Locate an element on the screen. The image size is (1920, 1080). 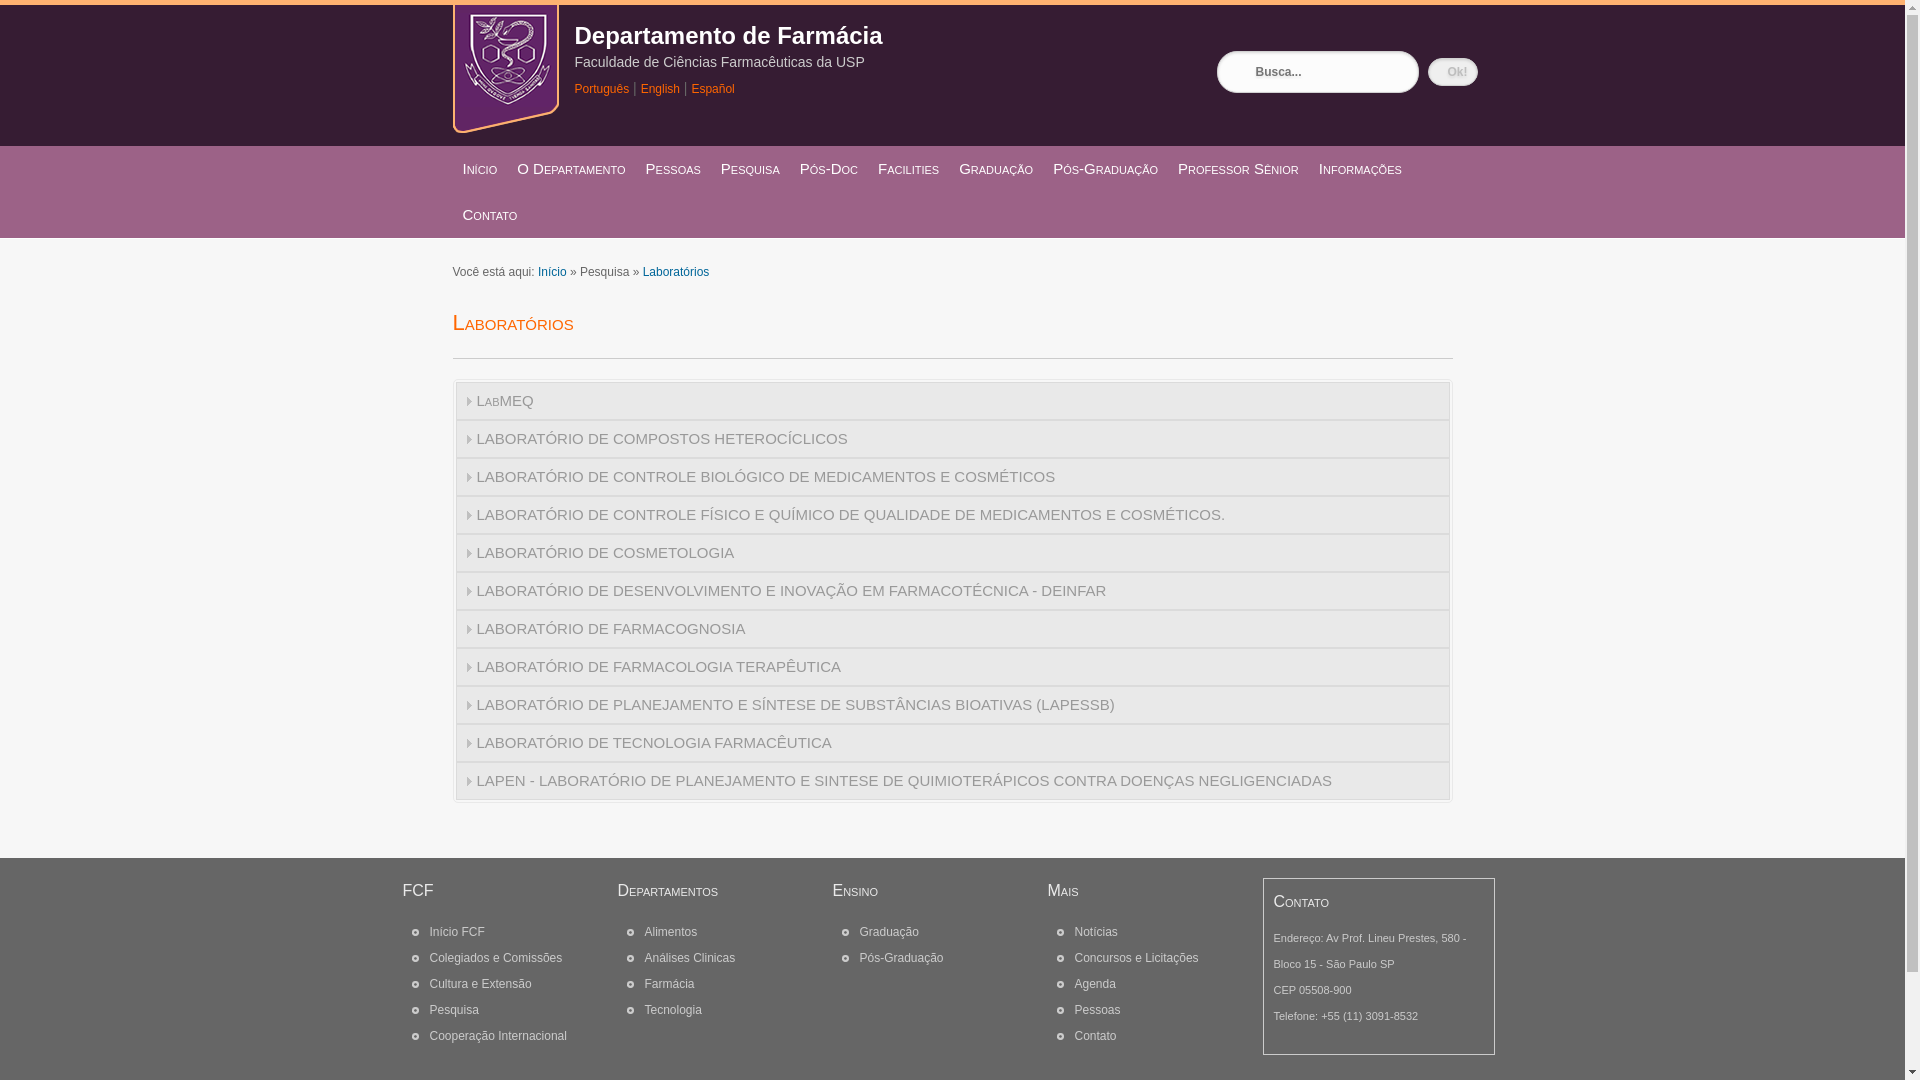
LabMEQ is located at coordinates (953, 401).